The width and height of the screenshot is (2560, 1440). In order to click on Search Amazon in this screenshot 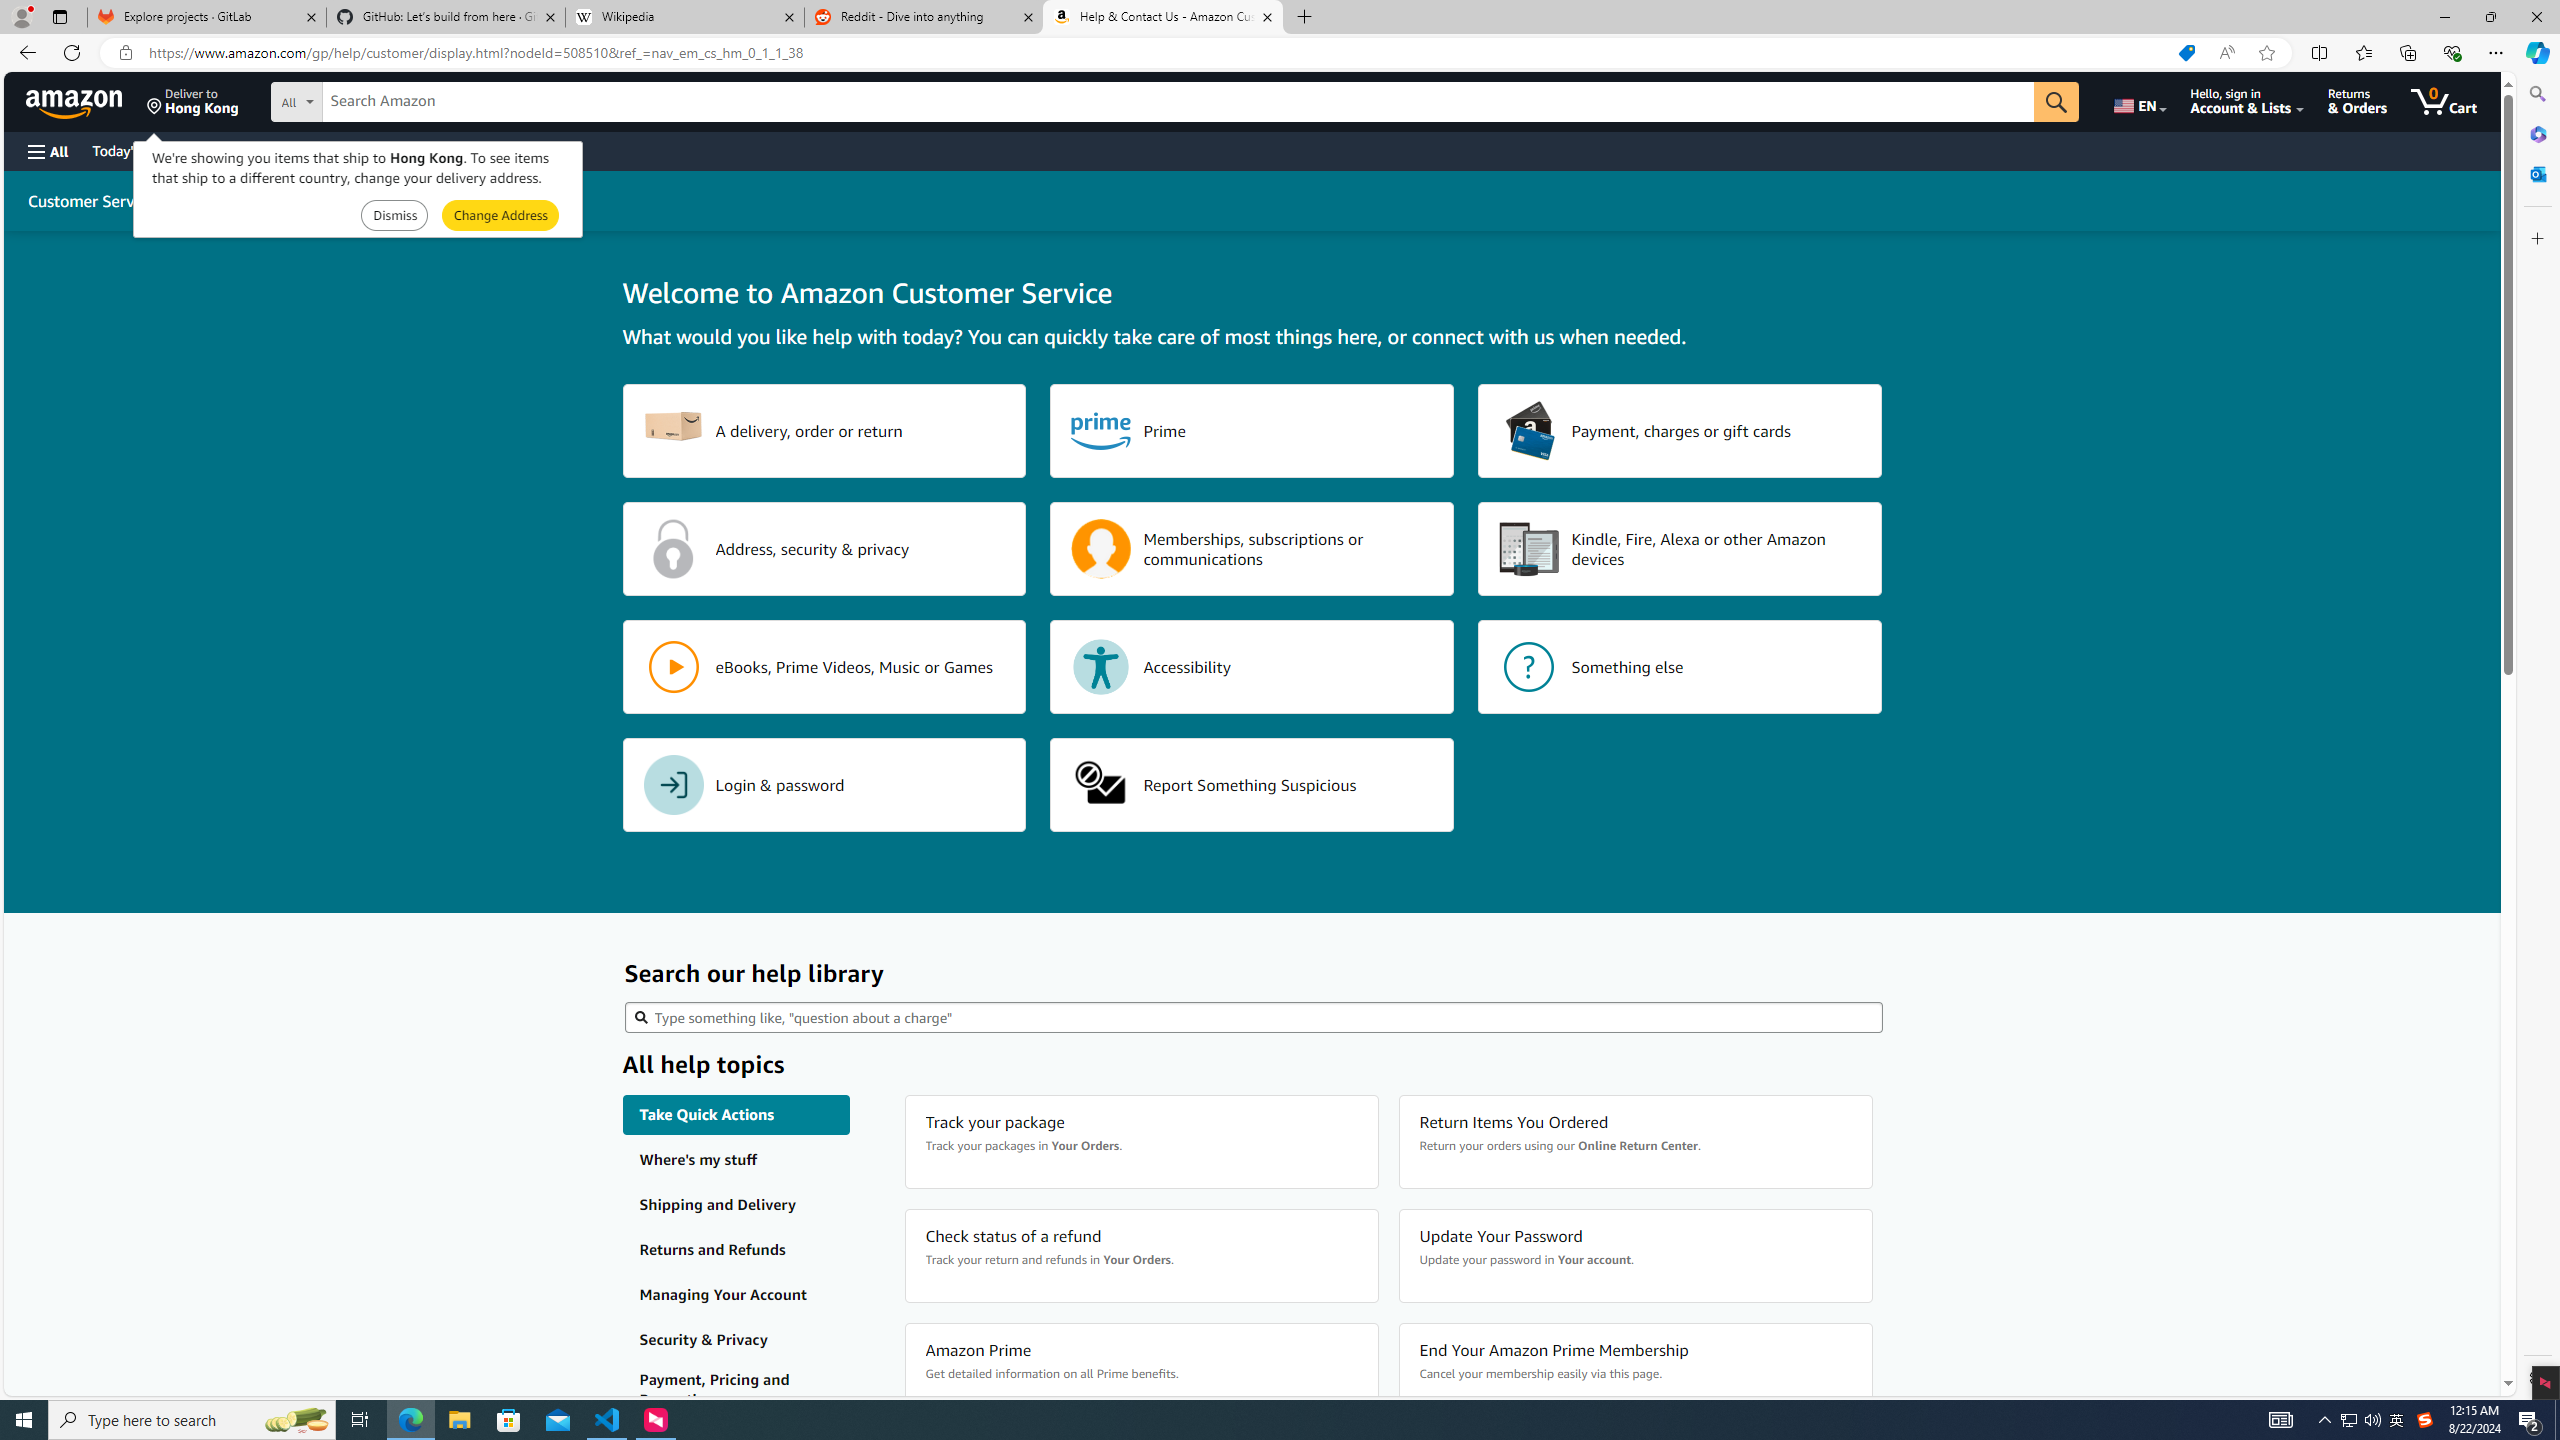, I will do `click(1178, 102)`.